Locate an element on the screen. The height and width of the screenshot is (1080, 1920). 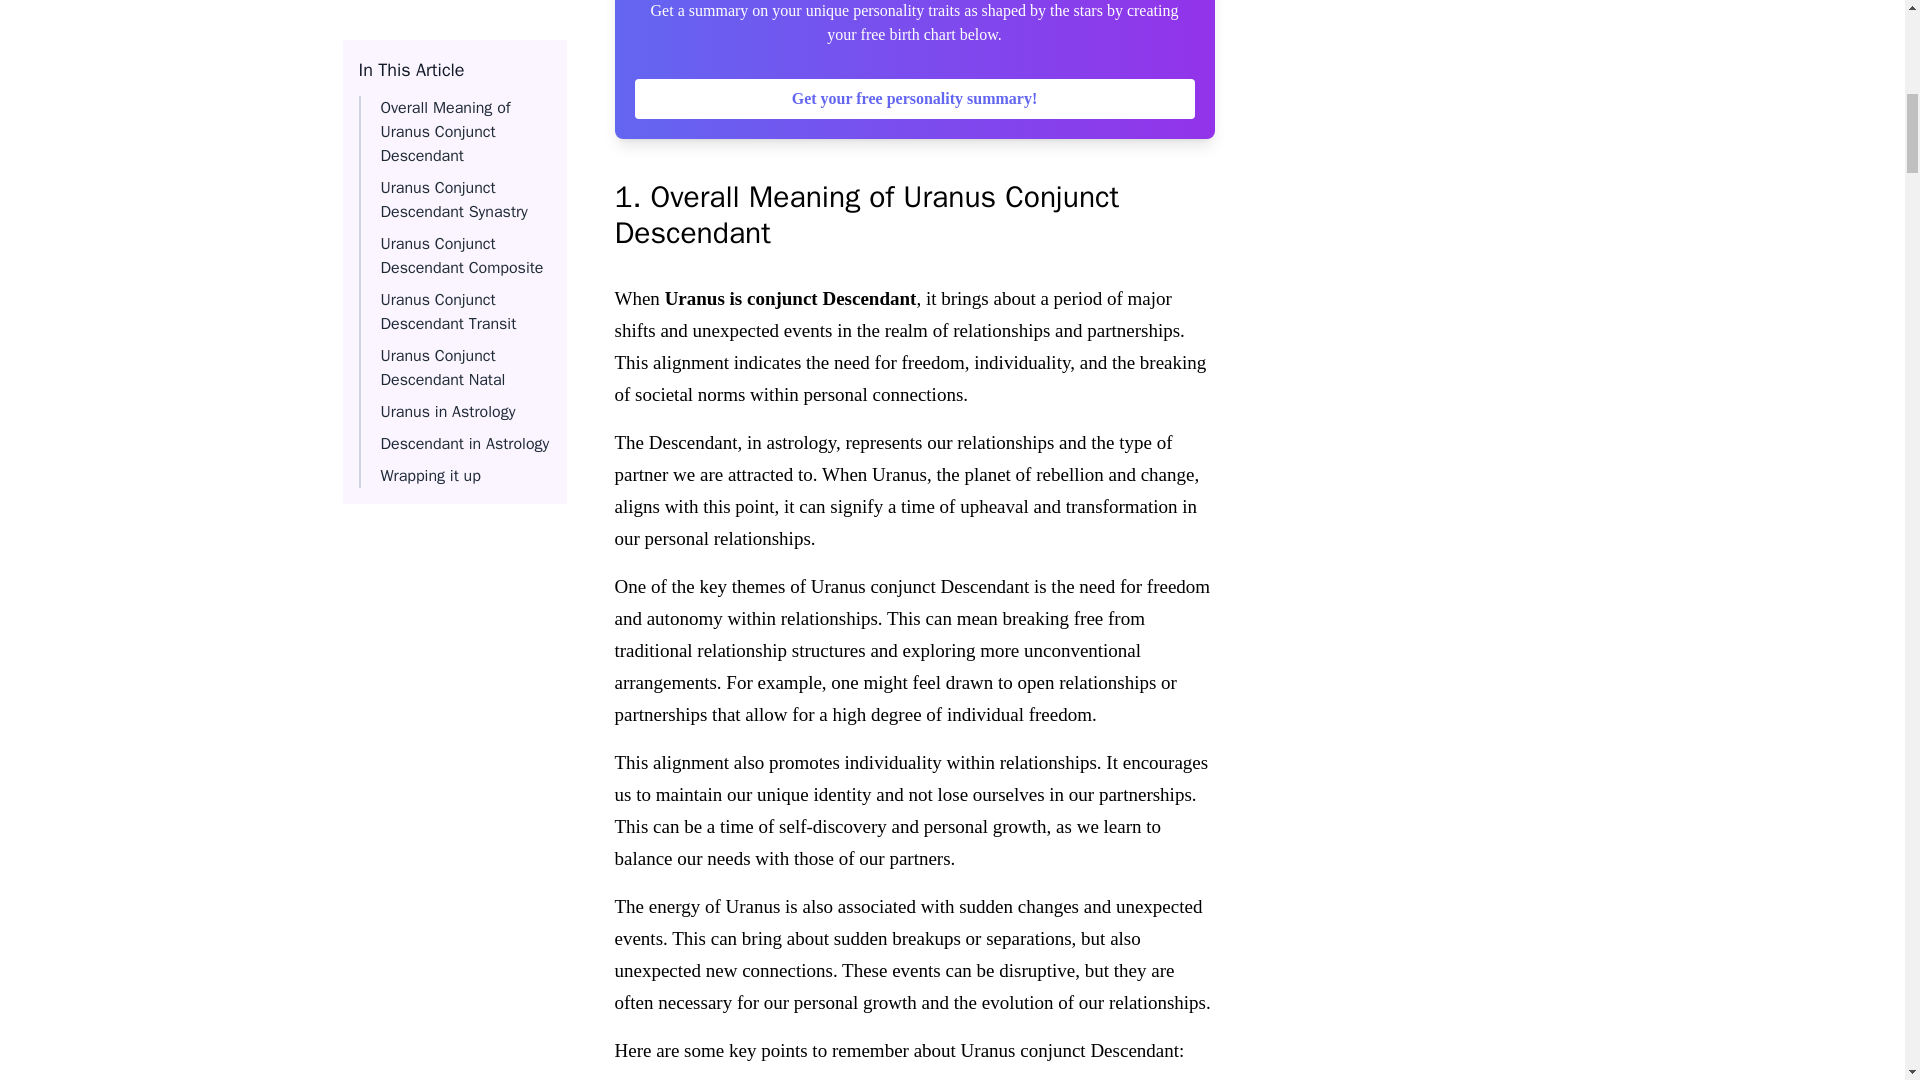
Get your free personality summary! is located at coordinates (914, 98).